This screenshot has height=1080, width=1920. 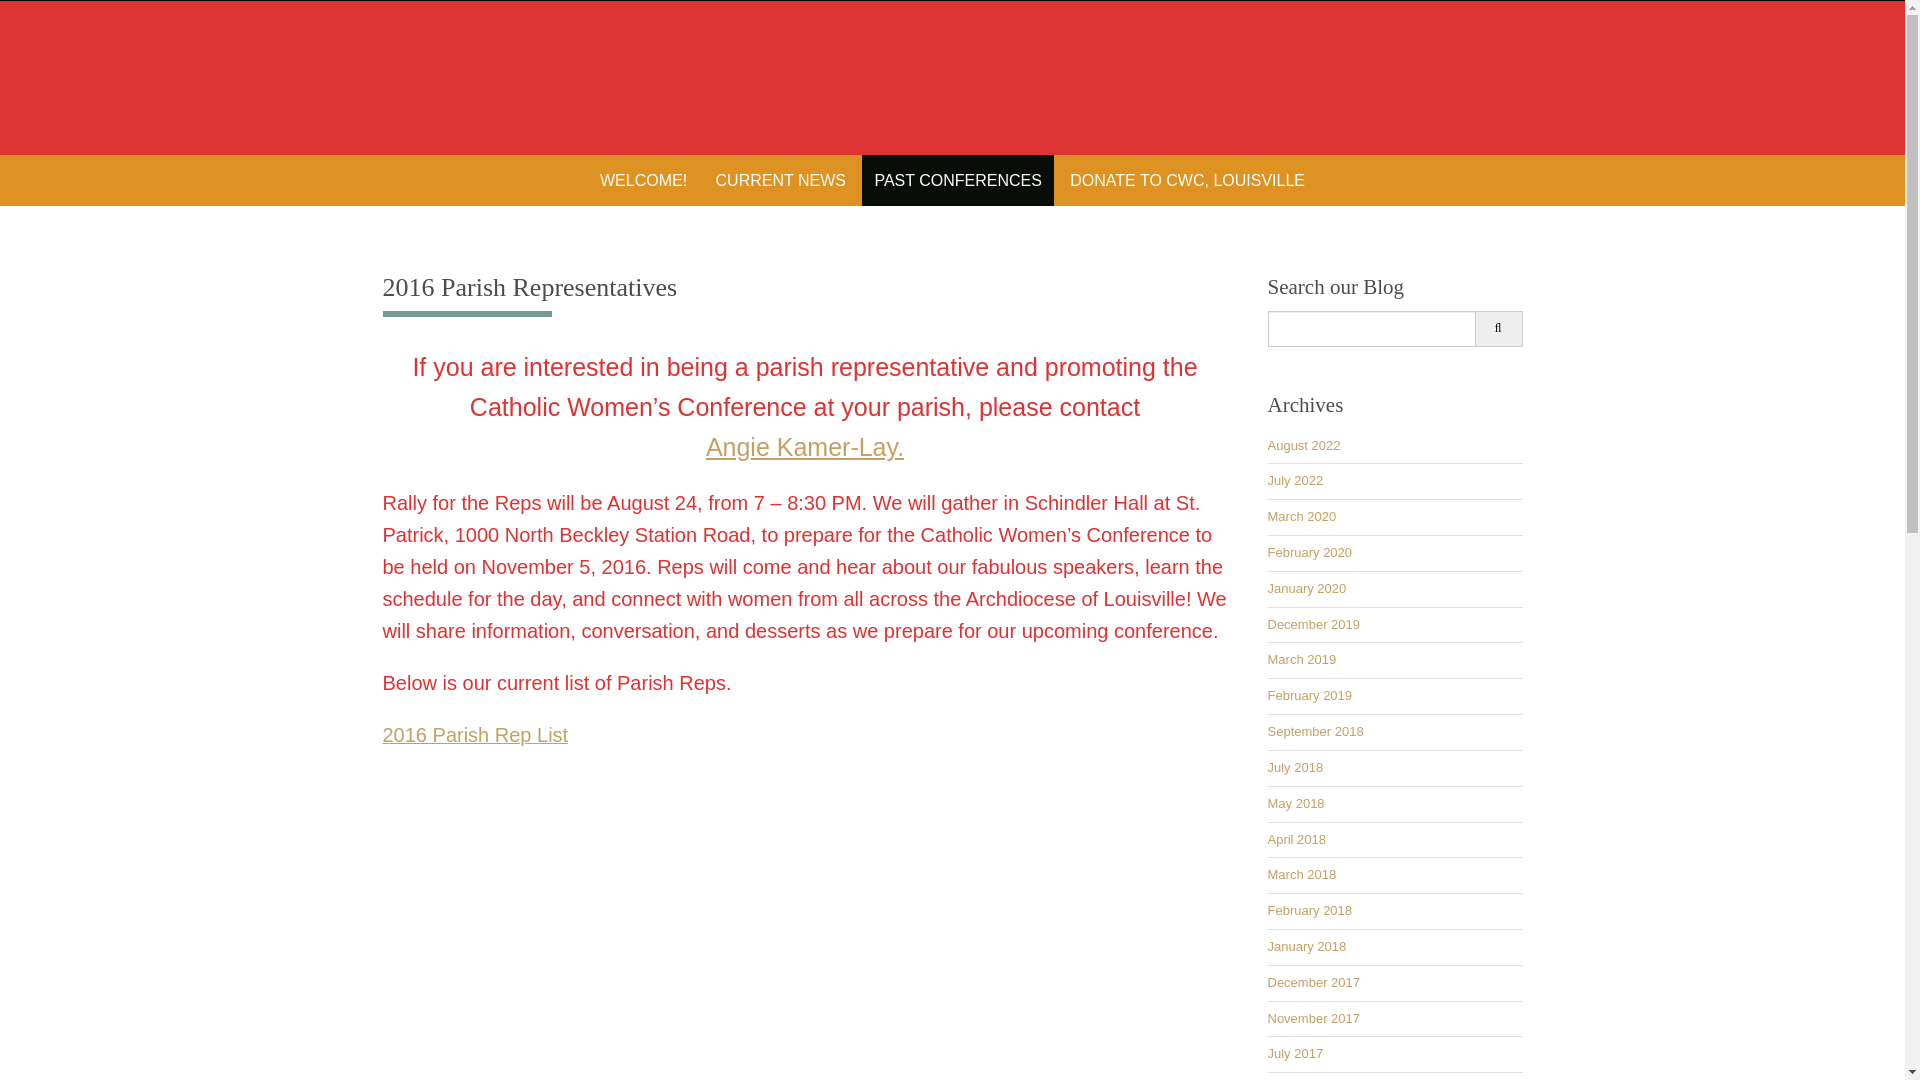 What do you see at coordinates (957, 180) in the screenshot?
I see `PAST CONFERENCES` at bounding box center [957, 180].